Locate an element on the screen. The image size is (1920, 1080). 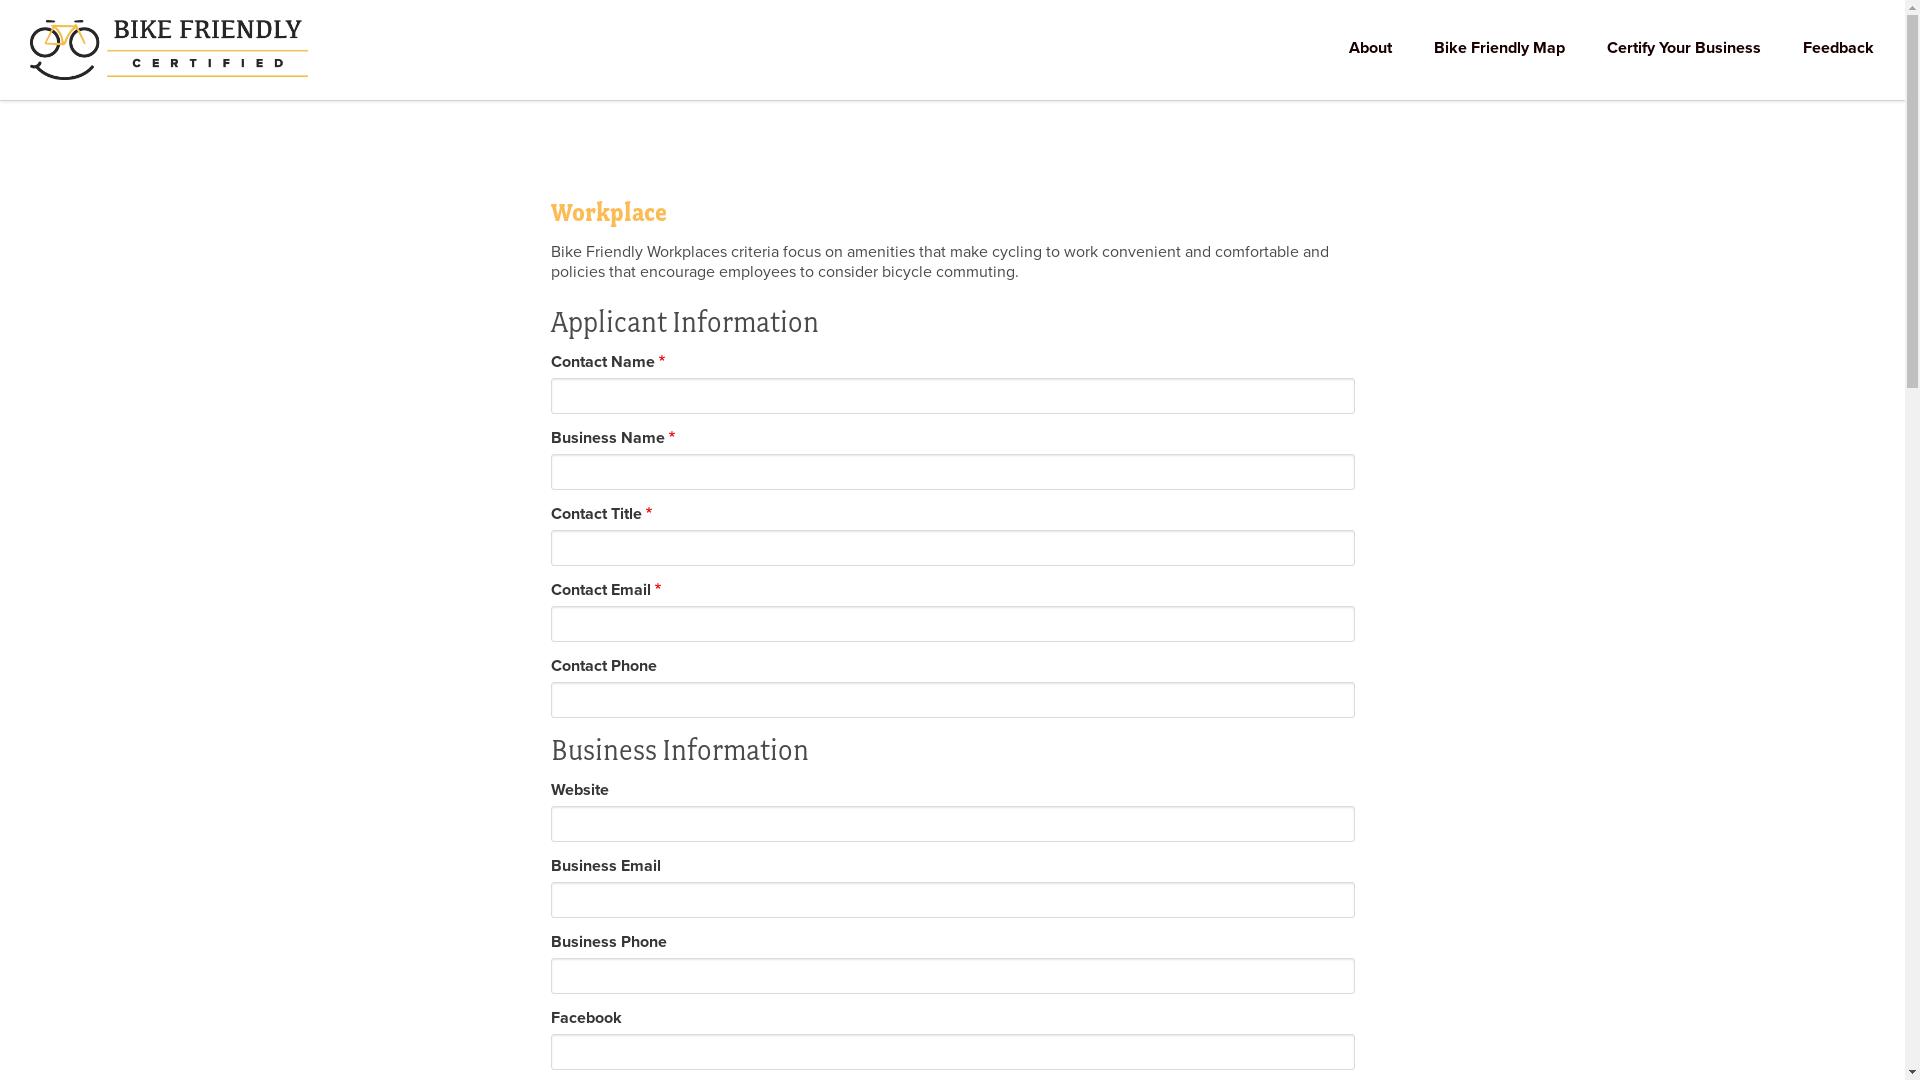
Feedback is located at coordinates (1838, 50).